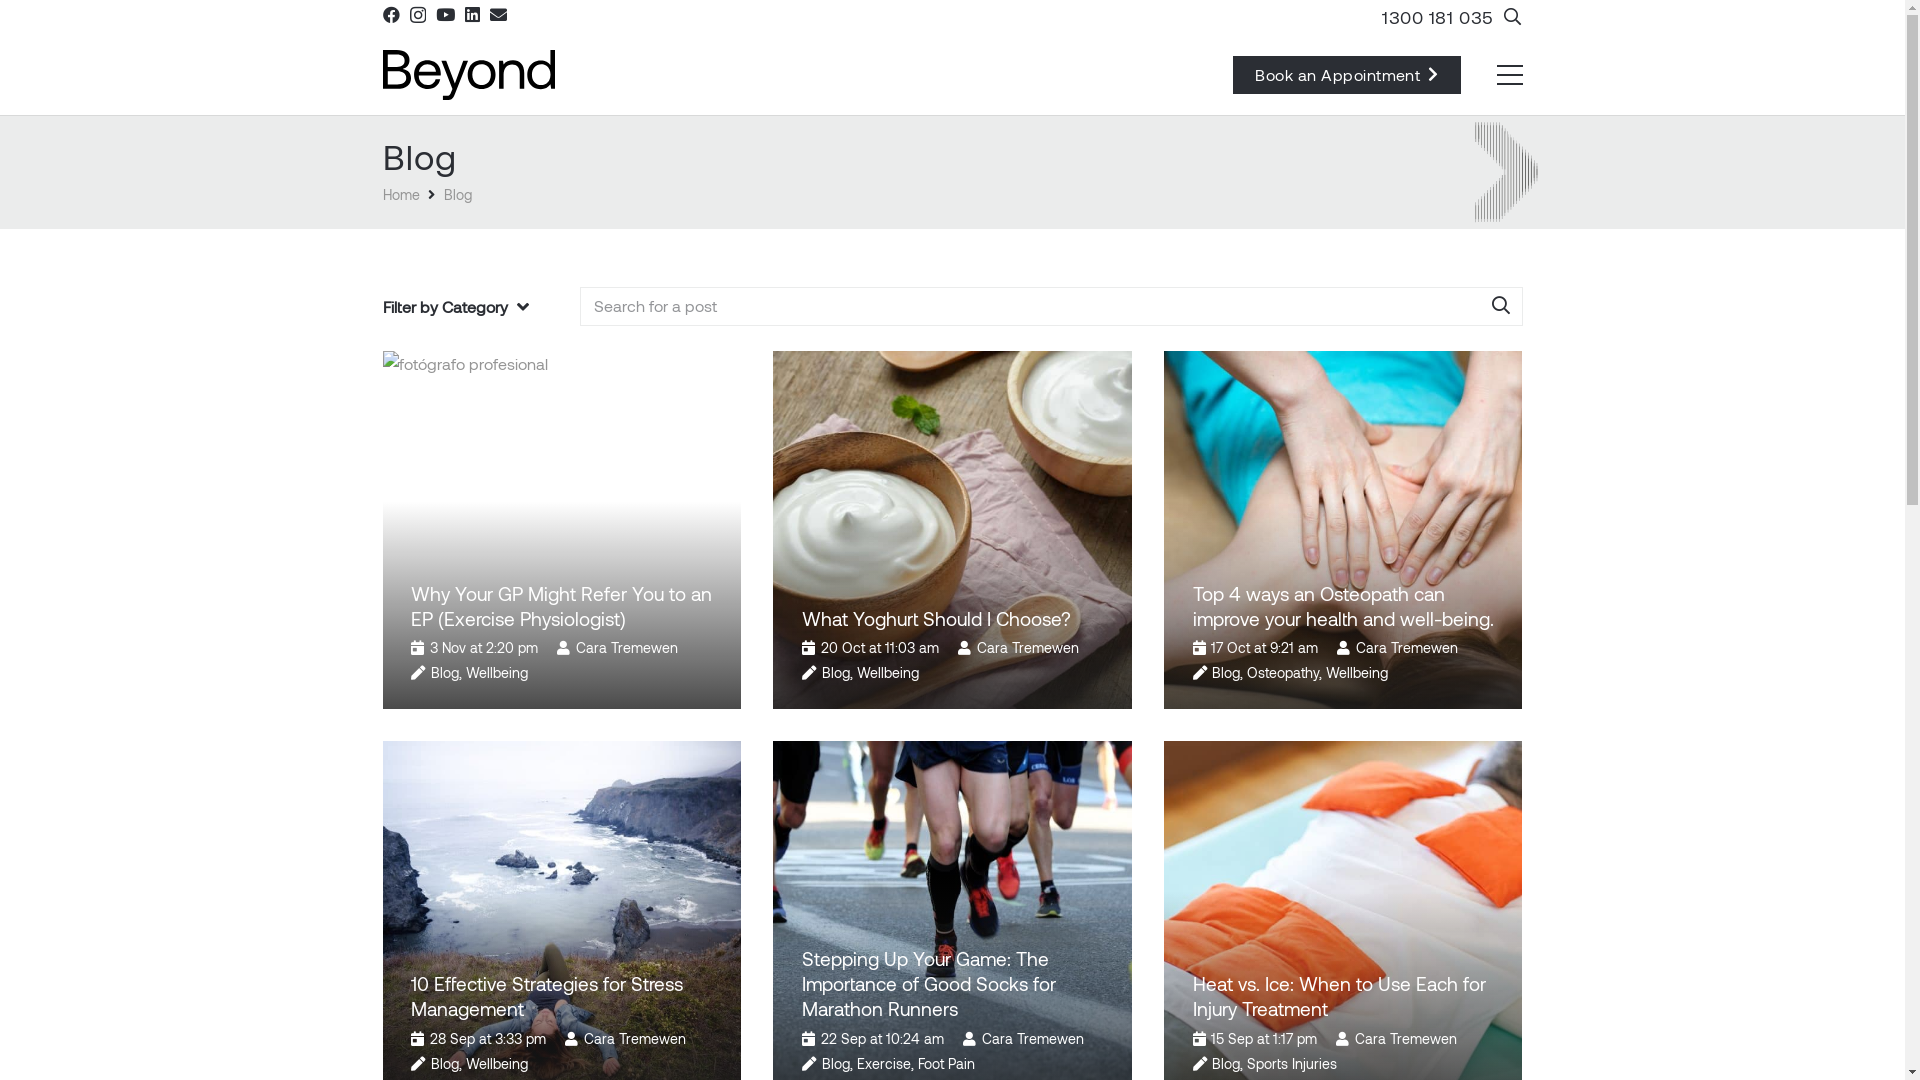 The image size is (1920, 1080). Describe the element at coordinates (627, 647) in the screenshot. I see `Cara Tremewen` at that location.